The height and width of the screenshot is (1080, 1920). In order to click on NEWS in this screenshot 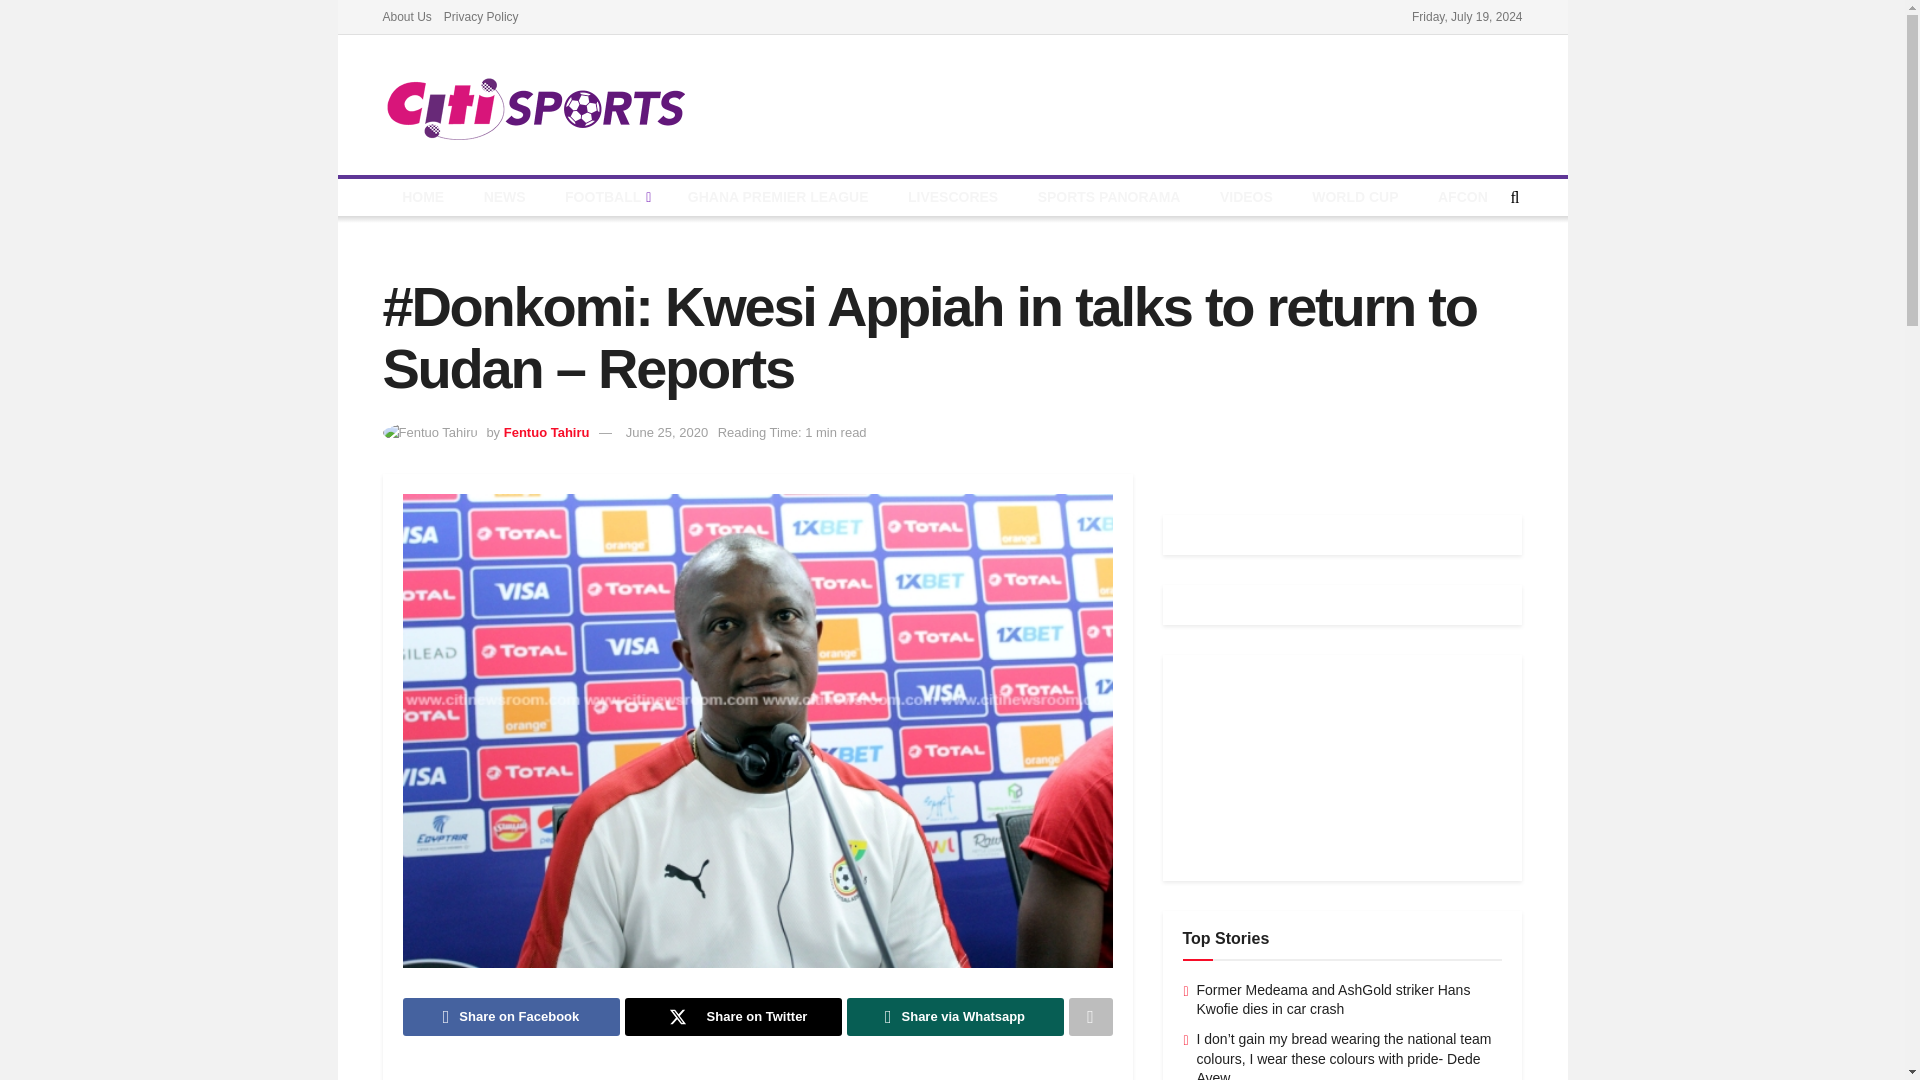, I will do `click(504, 198)`.